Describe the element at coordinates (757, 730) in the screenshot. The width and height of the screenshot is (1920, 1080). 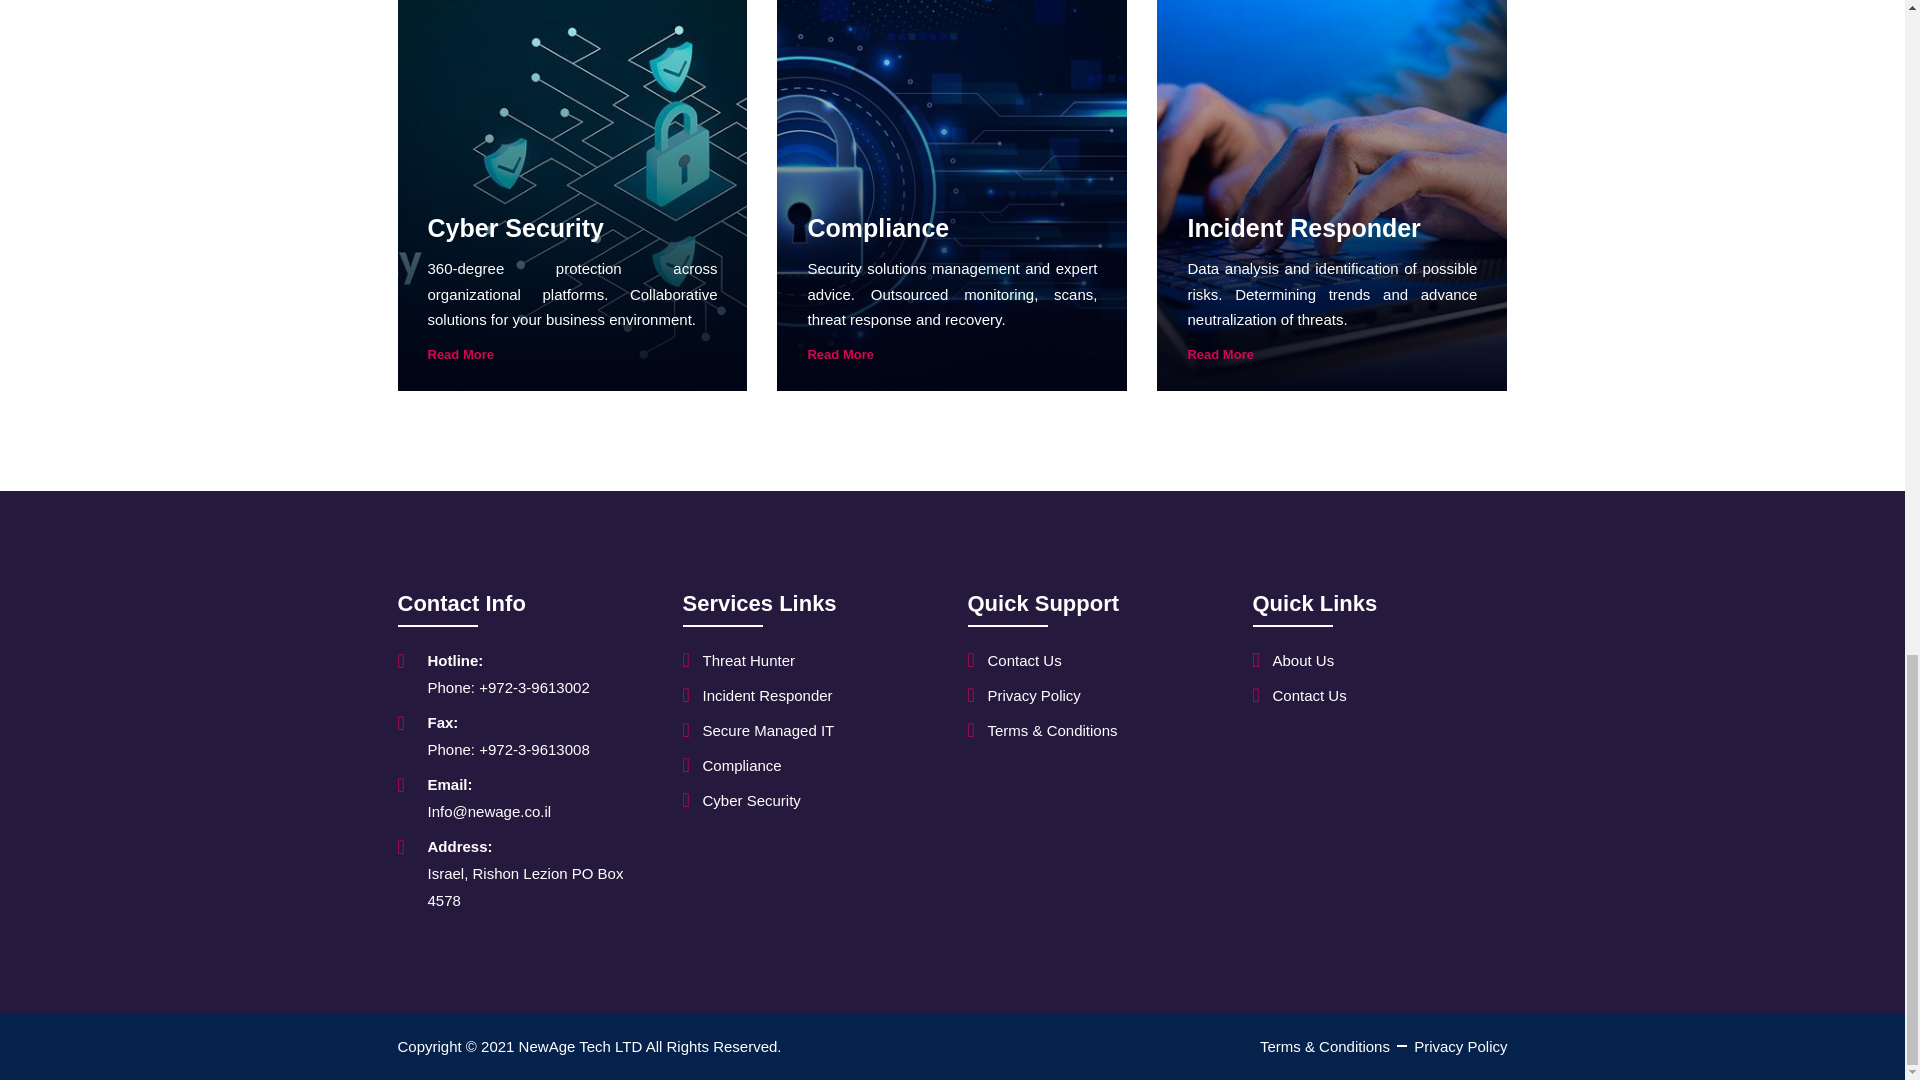
I see `Secure Managed IT` at that location.